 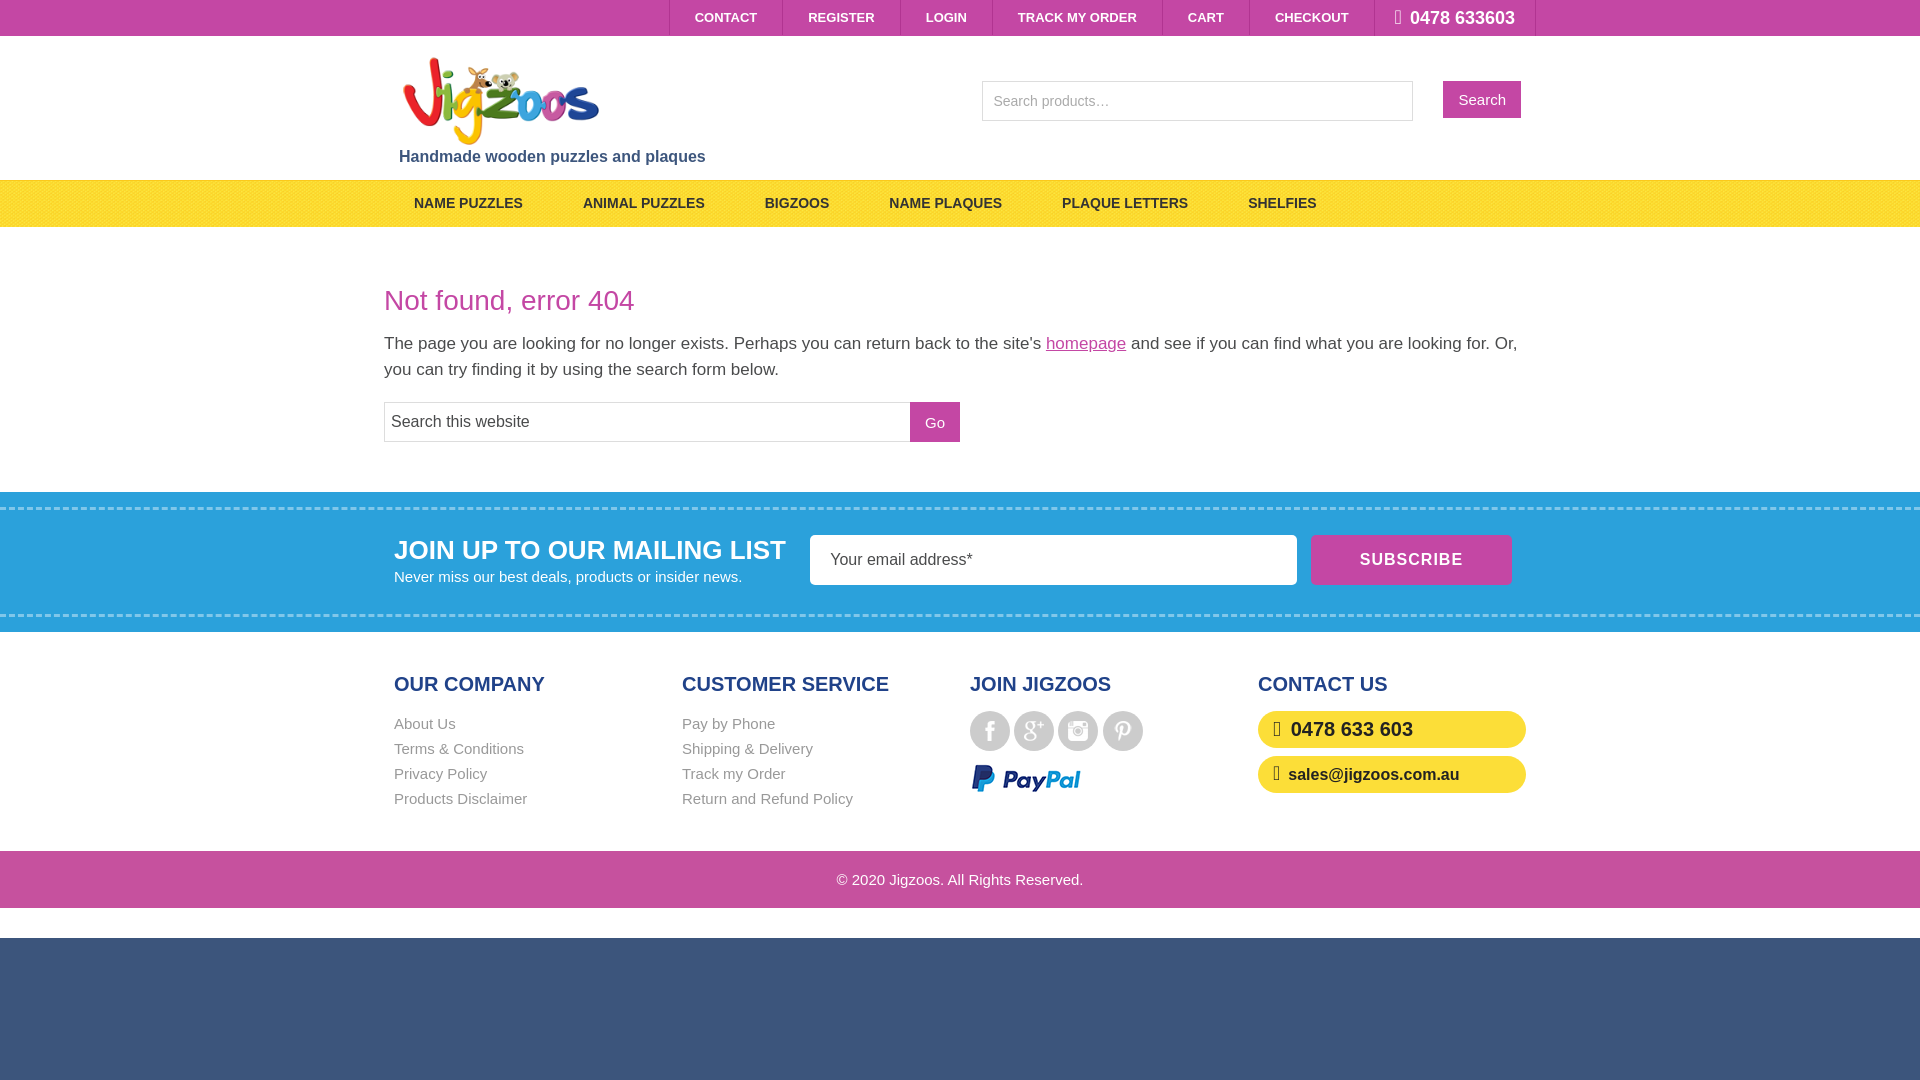 I want to click on BIGZOOS, so click(x=798, y=204).